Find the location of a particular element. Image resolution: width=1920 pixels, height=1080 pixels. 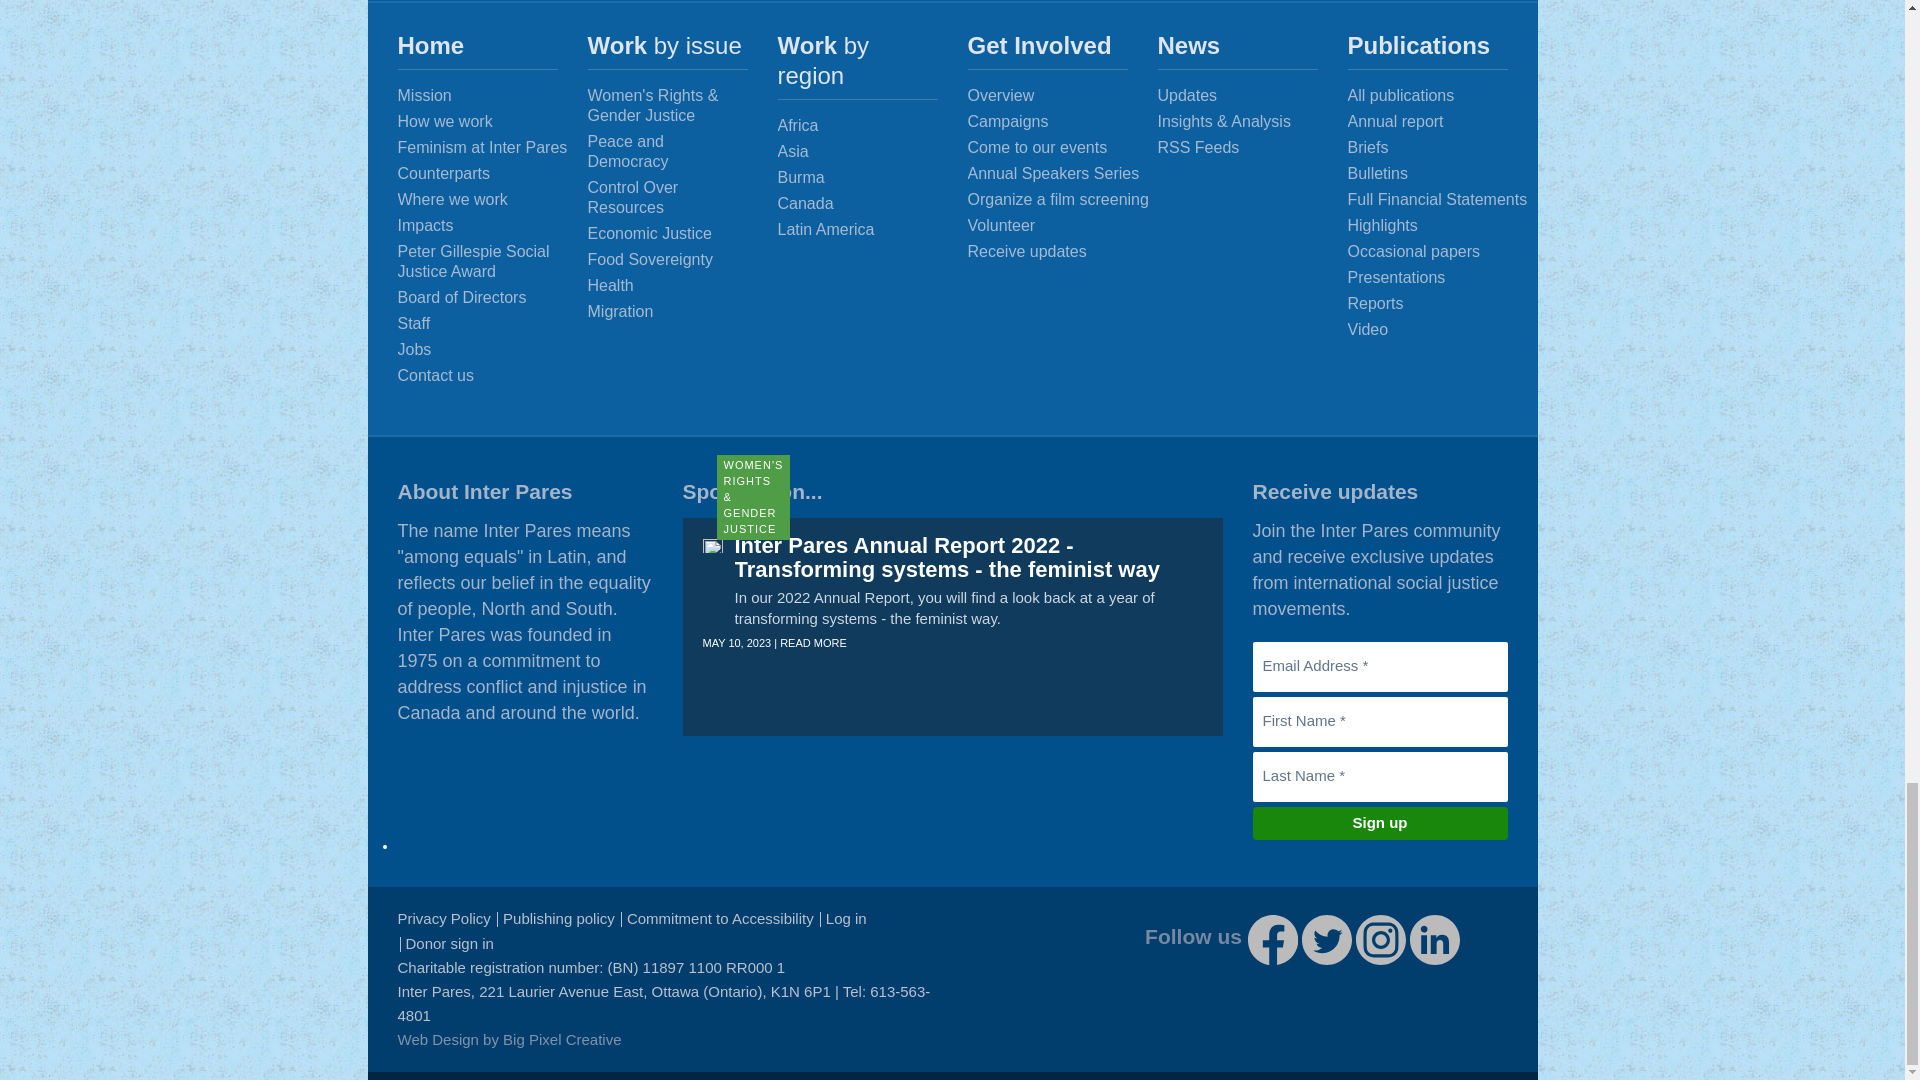

Upcoming events is located at coordinates (1063, 148).